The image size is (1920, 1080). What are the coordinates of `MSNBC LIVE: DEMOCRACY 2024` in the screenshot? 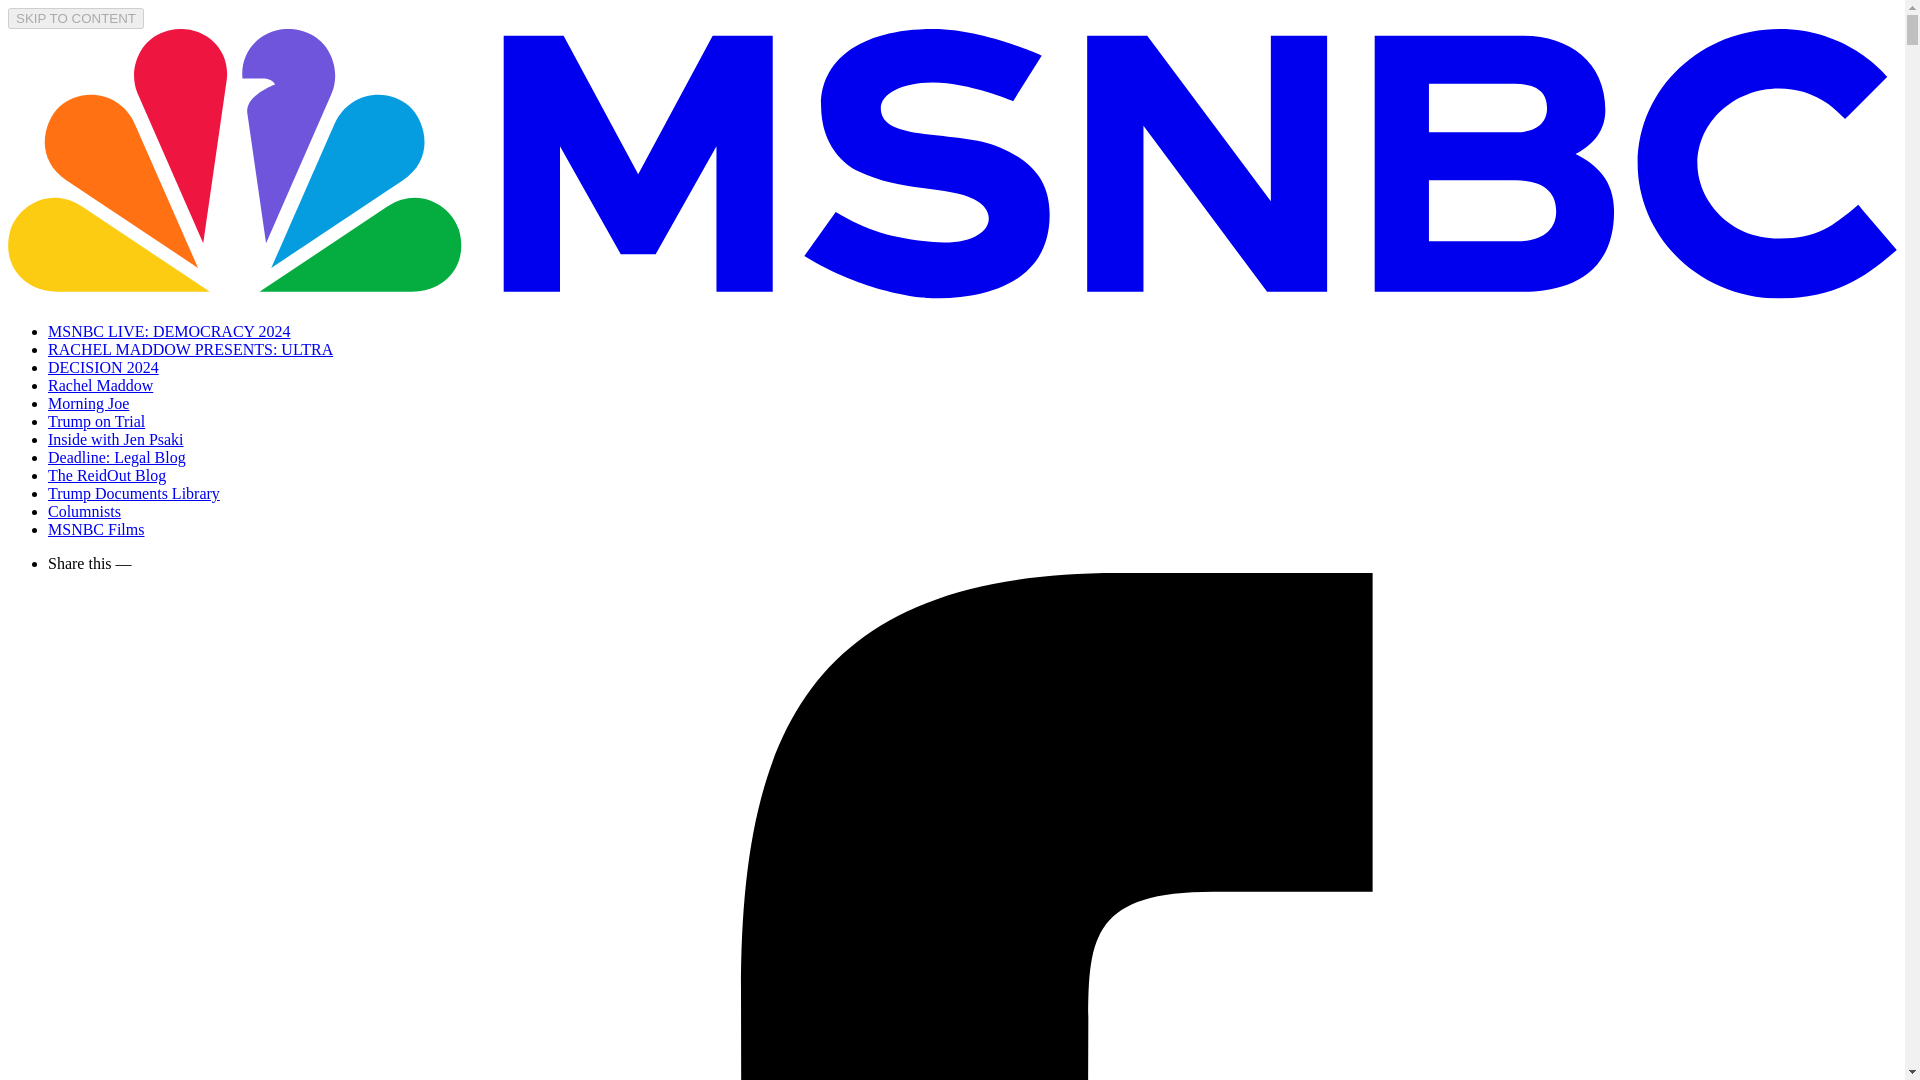 It's located at (170, 331).